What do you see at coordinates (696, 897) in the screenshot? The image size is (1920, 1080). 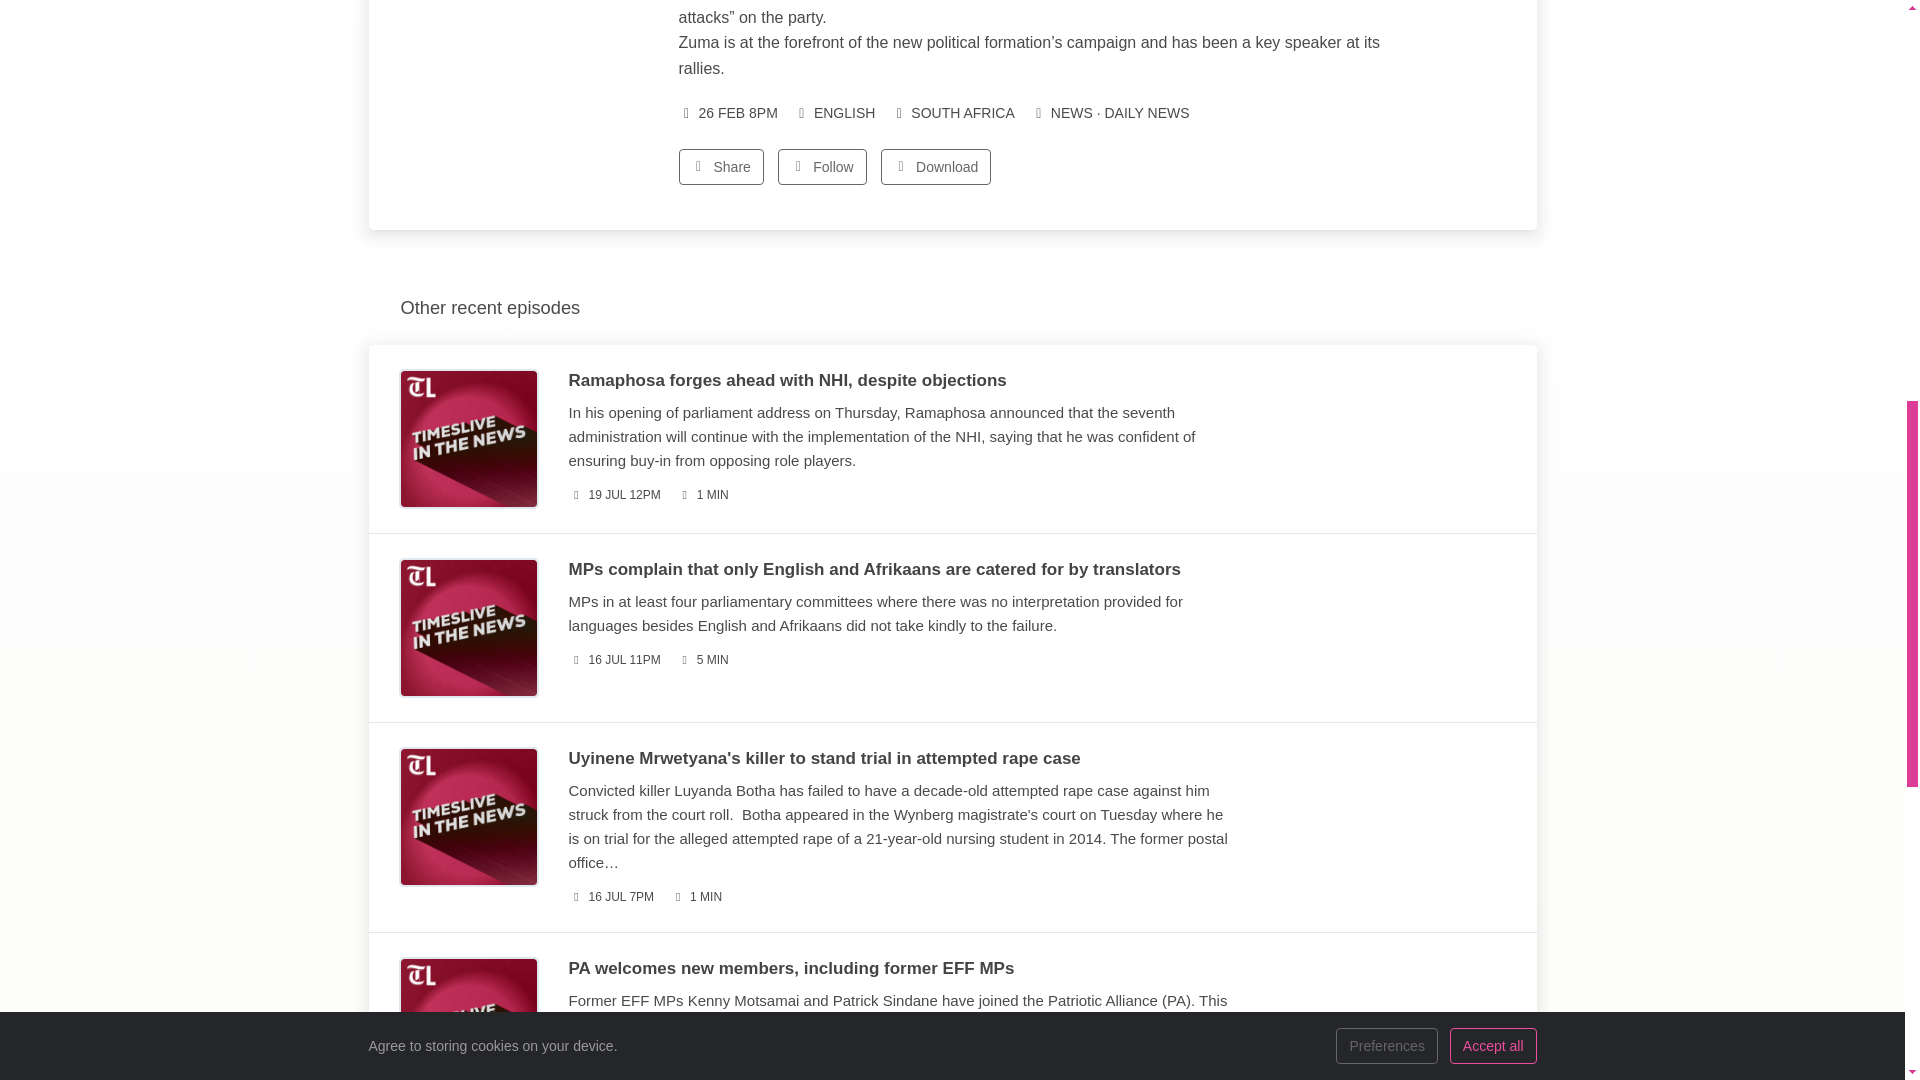 I see `Duration` at bounding box center [696, 897].